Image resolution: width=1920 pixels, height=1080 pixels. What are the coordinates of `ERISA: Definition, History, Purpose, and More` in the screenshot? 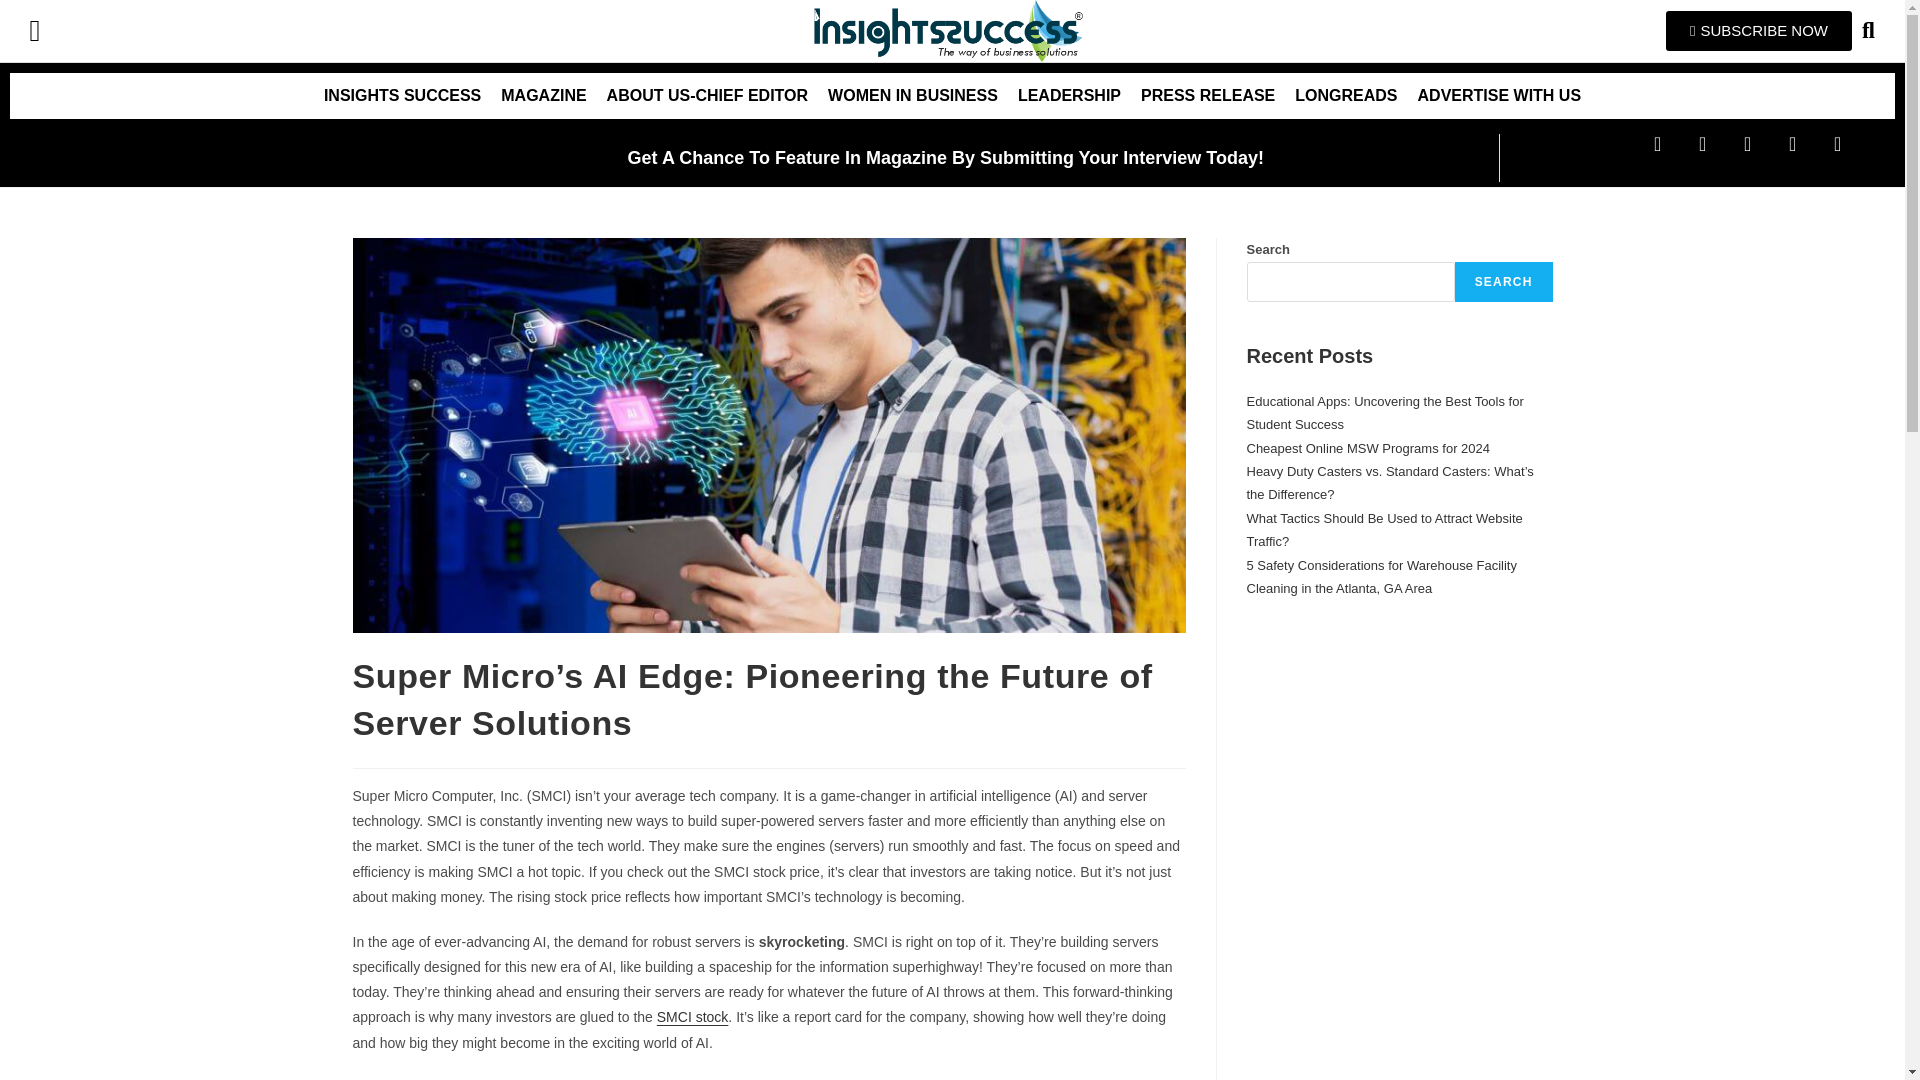 It's located at (1378, 494).